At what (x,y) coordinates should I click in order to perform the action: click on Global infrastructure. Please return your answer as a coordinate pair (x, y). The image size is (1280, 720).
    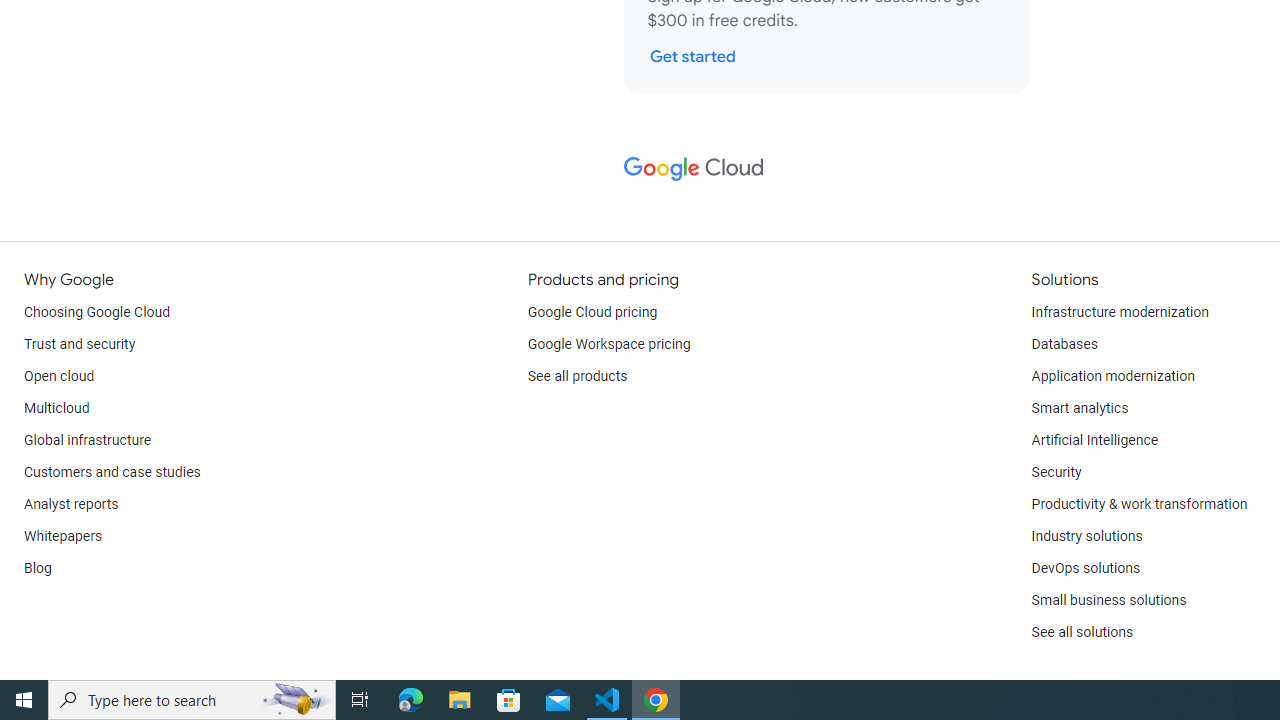
    Looking at the image, I should click on (88, 440).